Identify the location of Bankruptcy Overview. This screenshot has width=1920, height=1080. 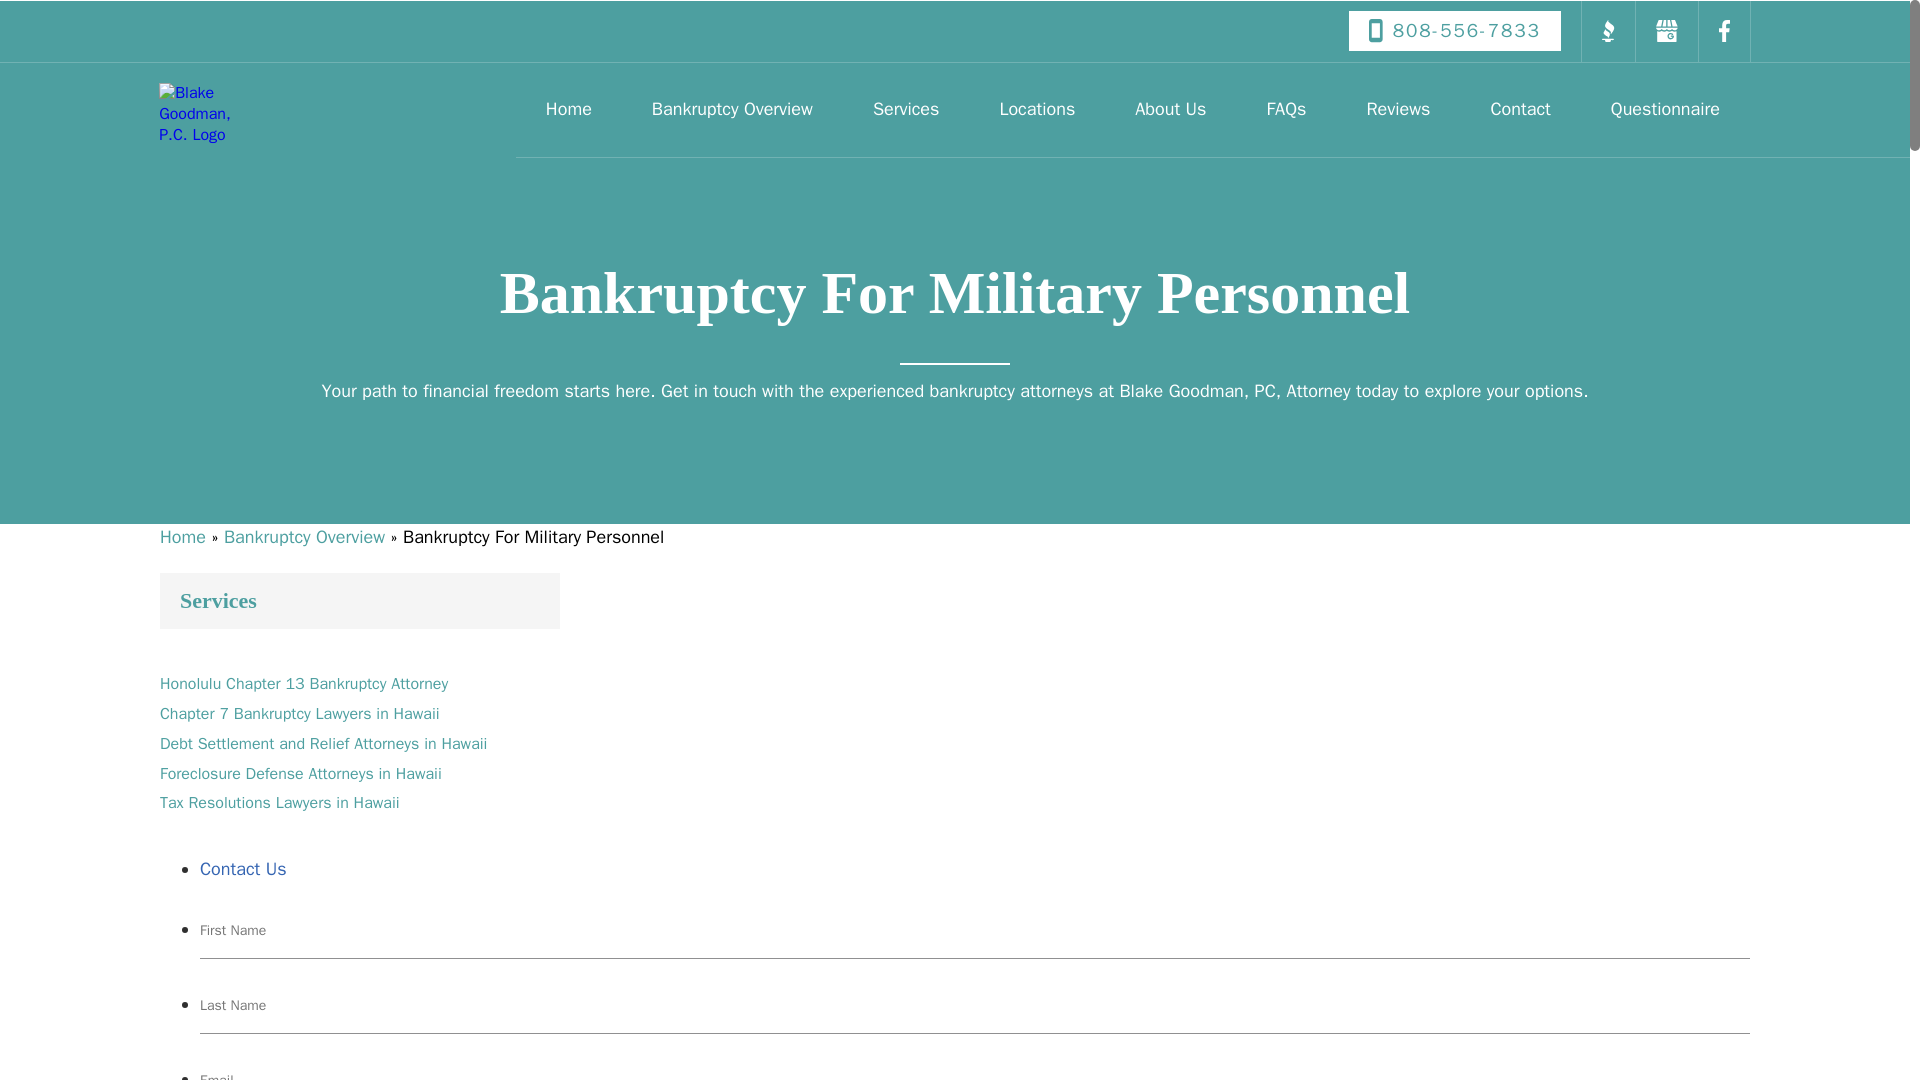
(732, 108).